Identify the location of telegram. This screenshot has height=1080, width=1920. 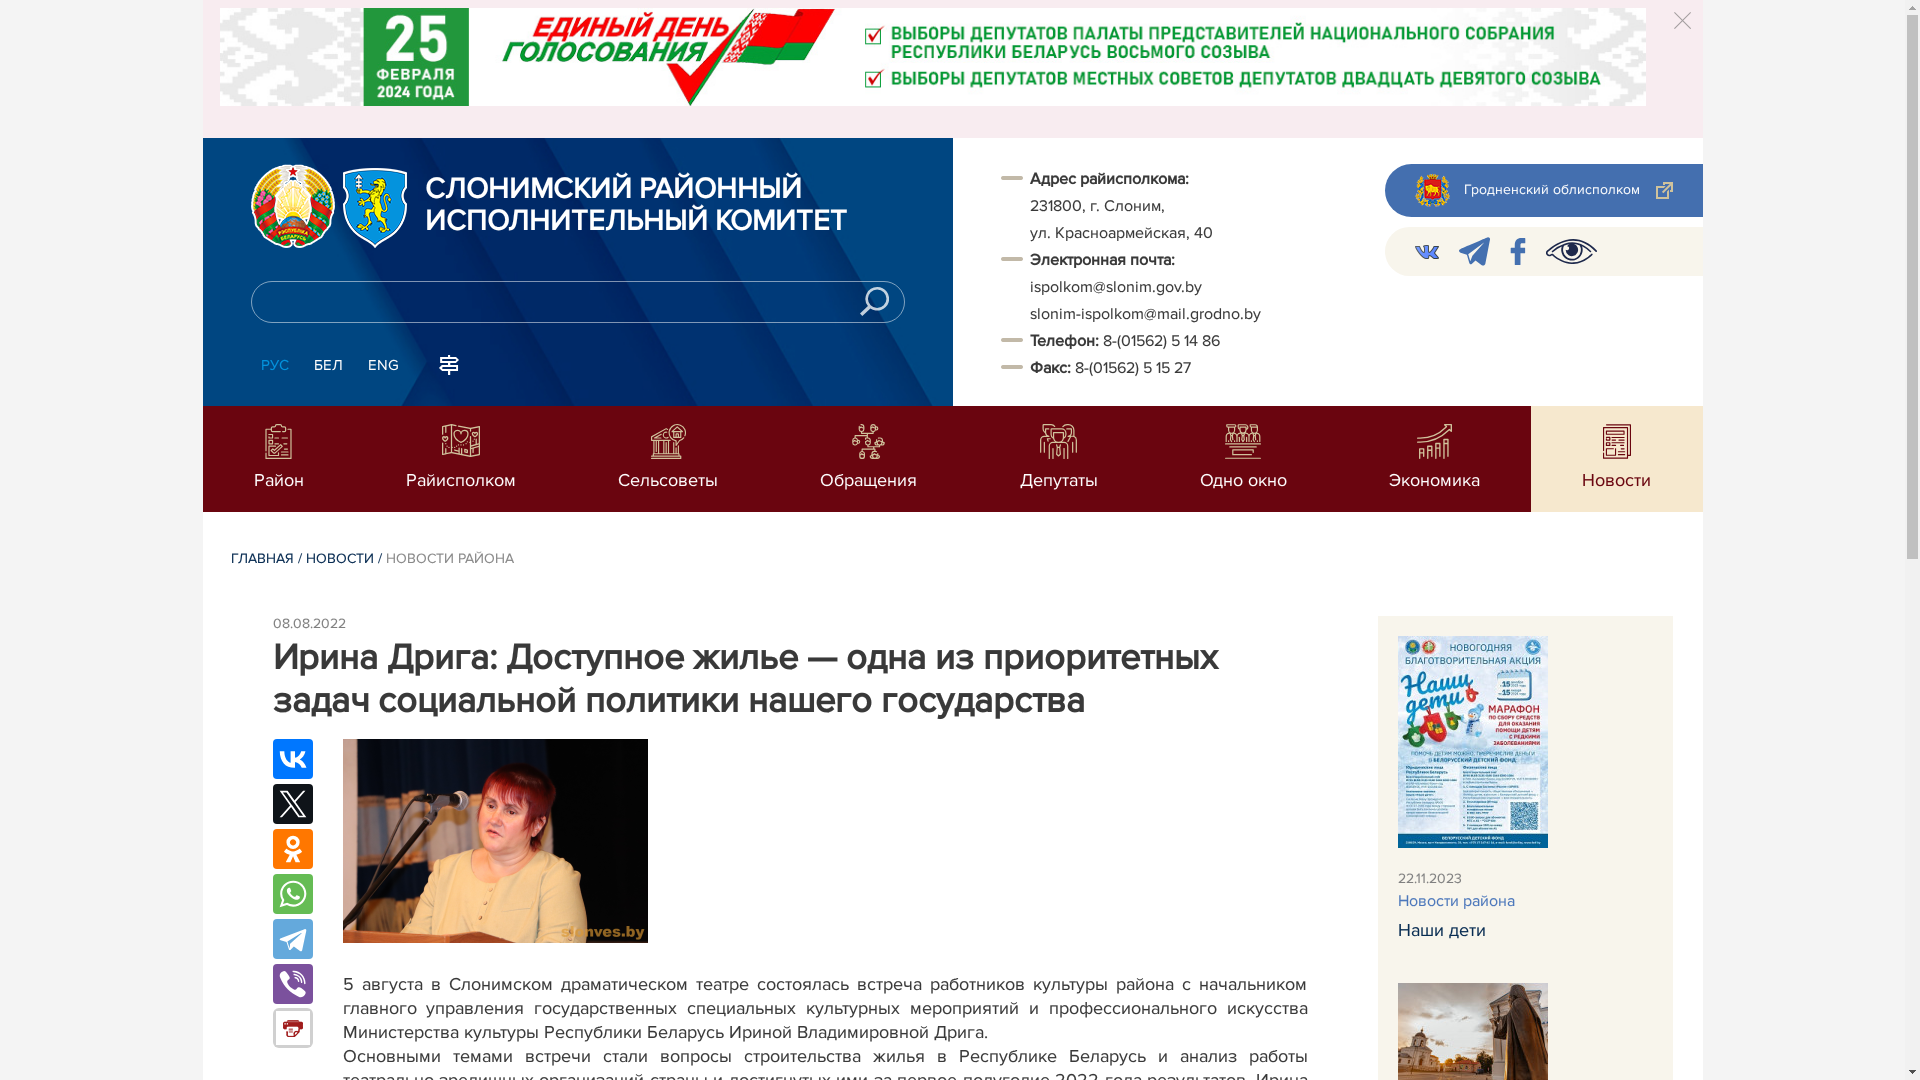
(1474, 252).